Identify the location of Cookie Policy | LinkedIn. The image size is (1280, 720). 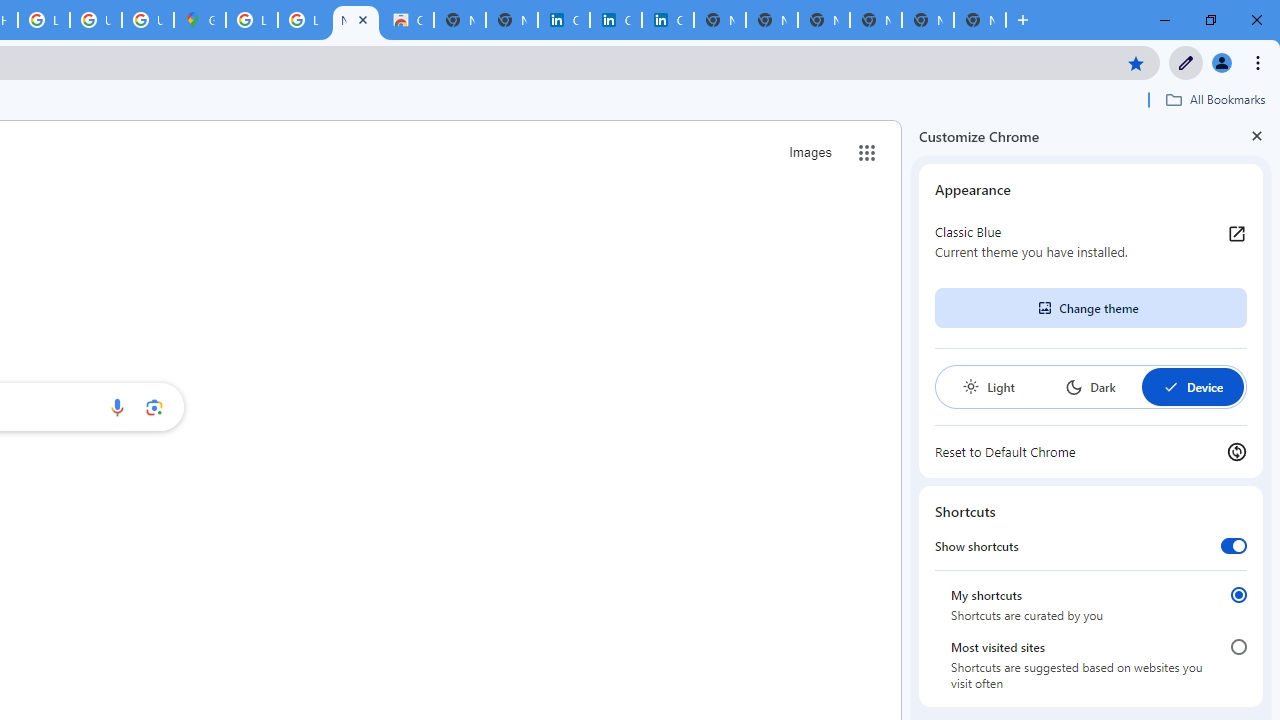
(616, 20).